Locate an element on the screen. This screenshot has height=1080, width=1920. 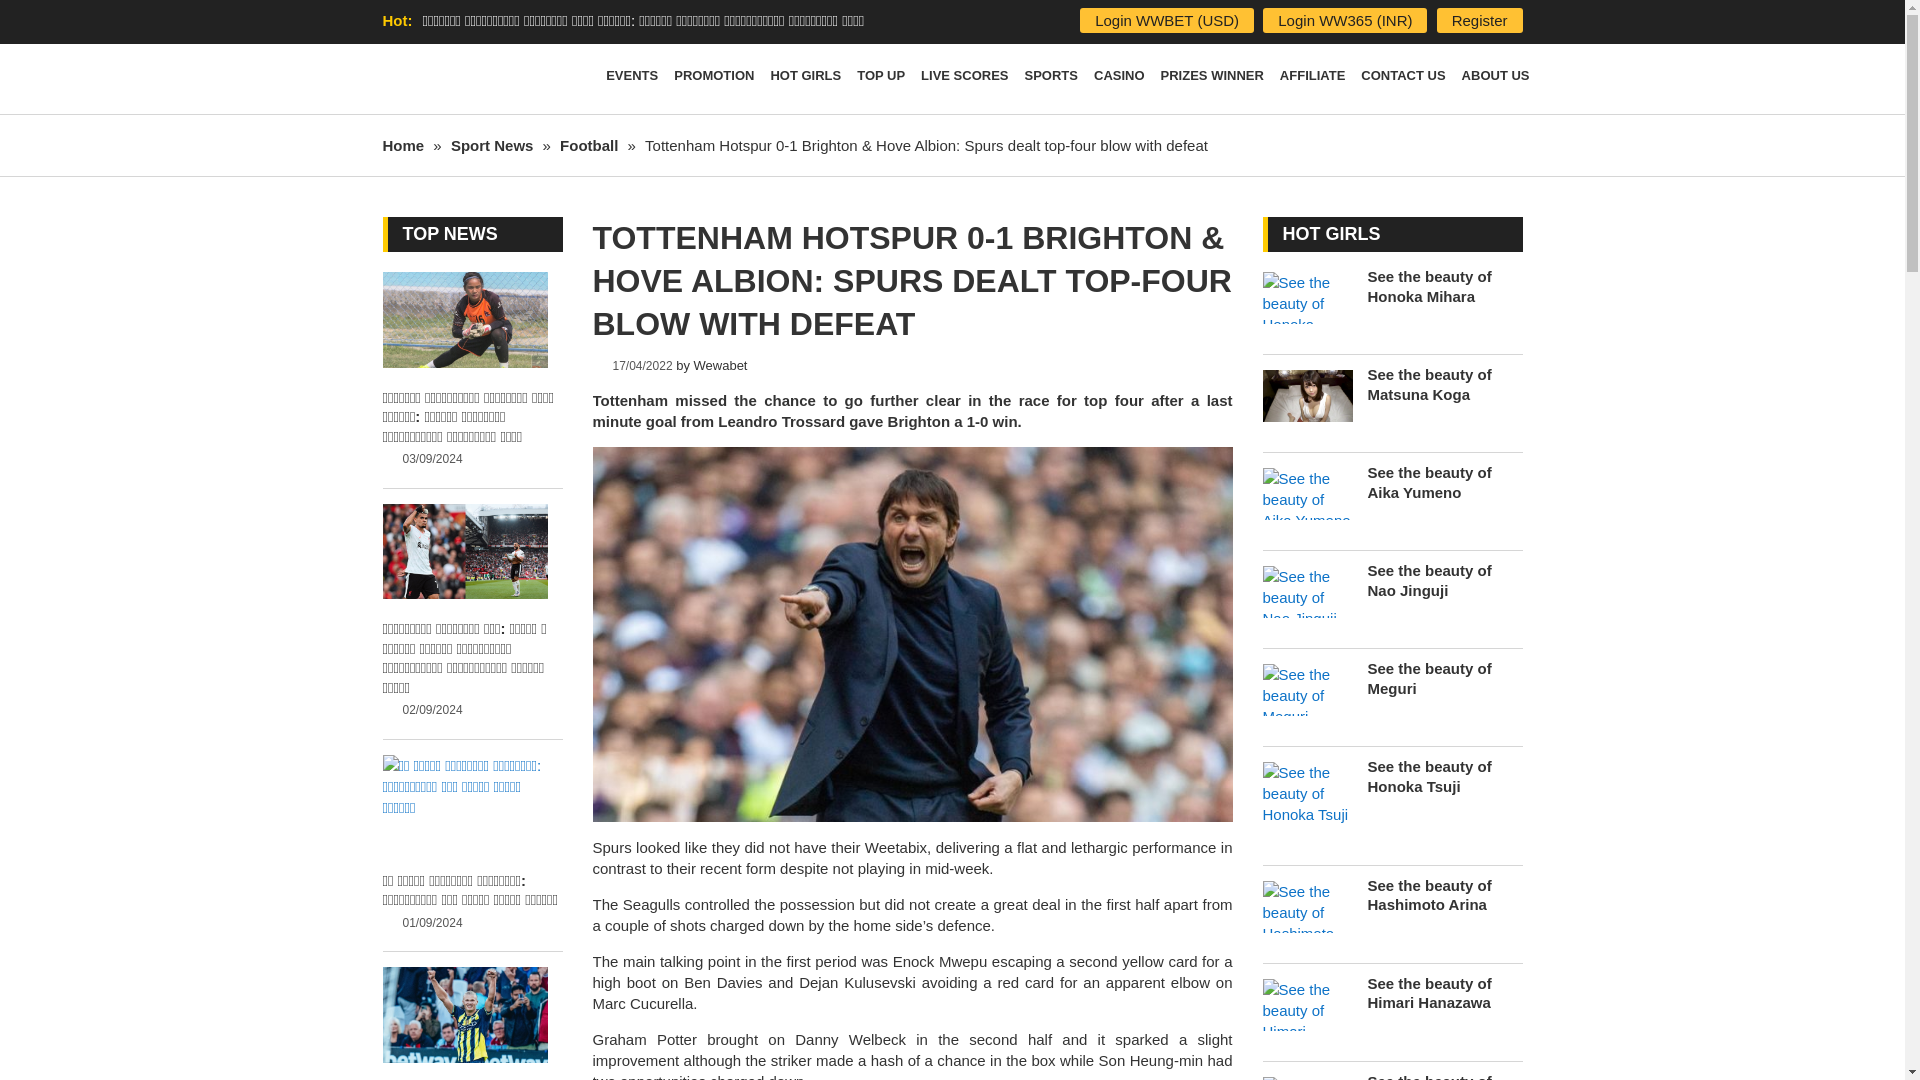
HOT GIRLS is located at coordinates (804, 79).